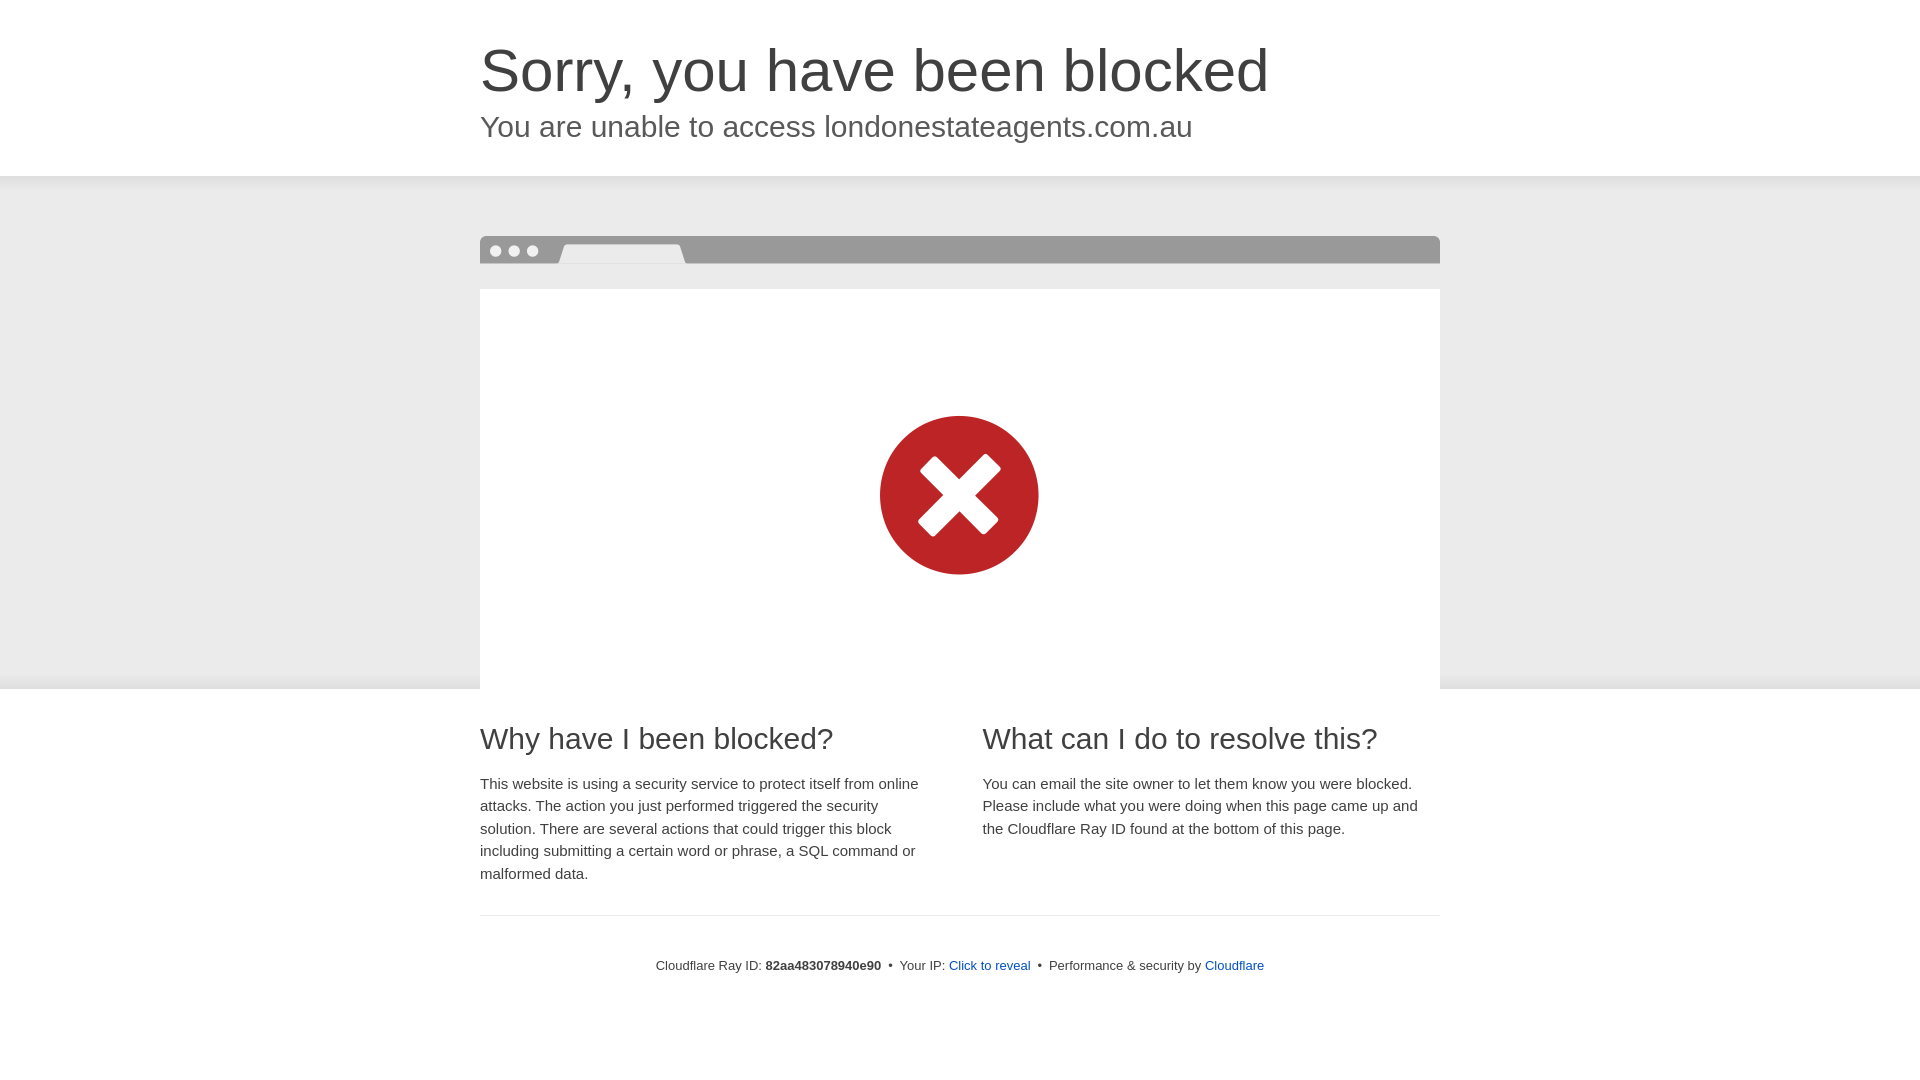 The image size is (1920, 1080). Describe the element at coordinates (1234, 966) in the screenshot. I see `Cloudflare` at that location.